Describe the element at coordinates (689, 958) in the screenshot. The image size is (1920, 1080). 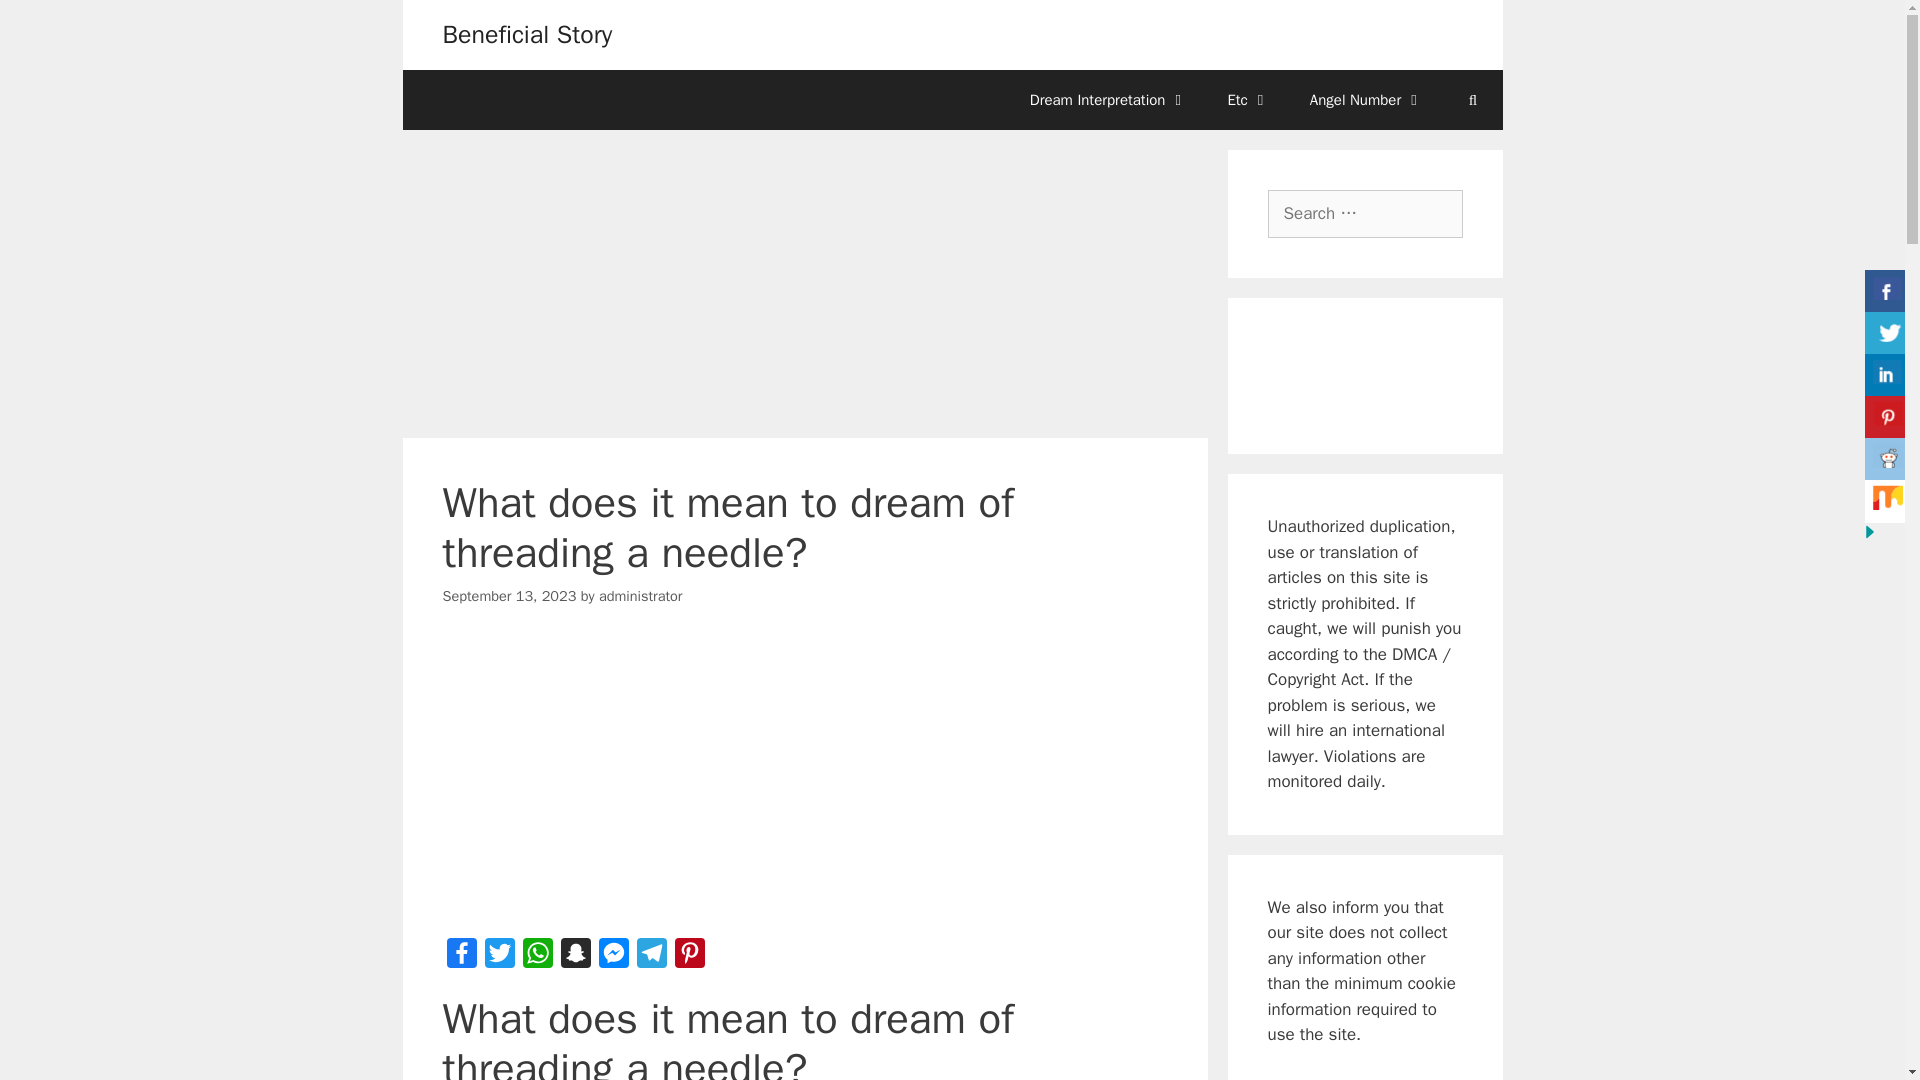
I see `Pinterest` at that location.